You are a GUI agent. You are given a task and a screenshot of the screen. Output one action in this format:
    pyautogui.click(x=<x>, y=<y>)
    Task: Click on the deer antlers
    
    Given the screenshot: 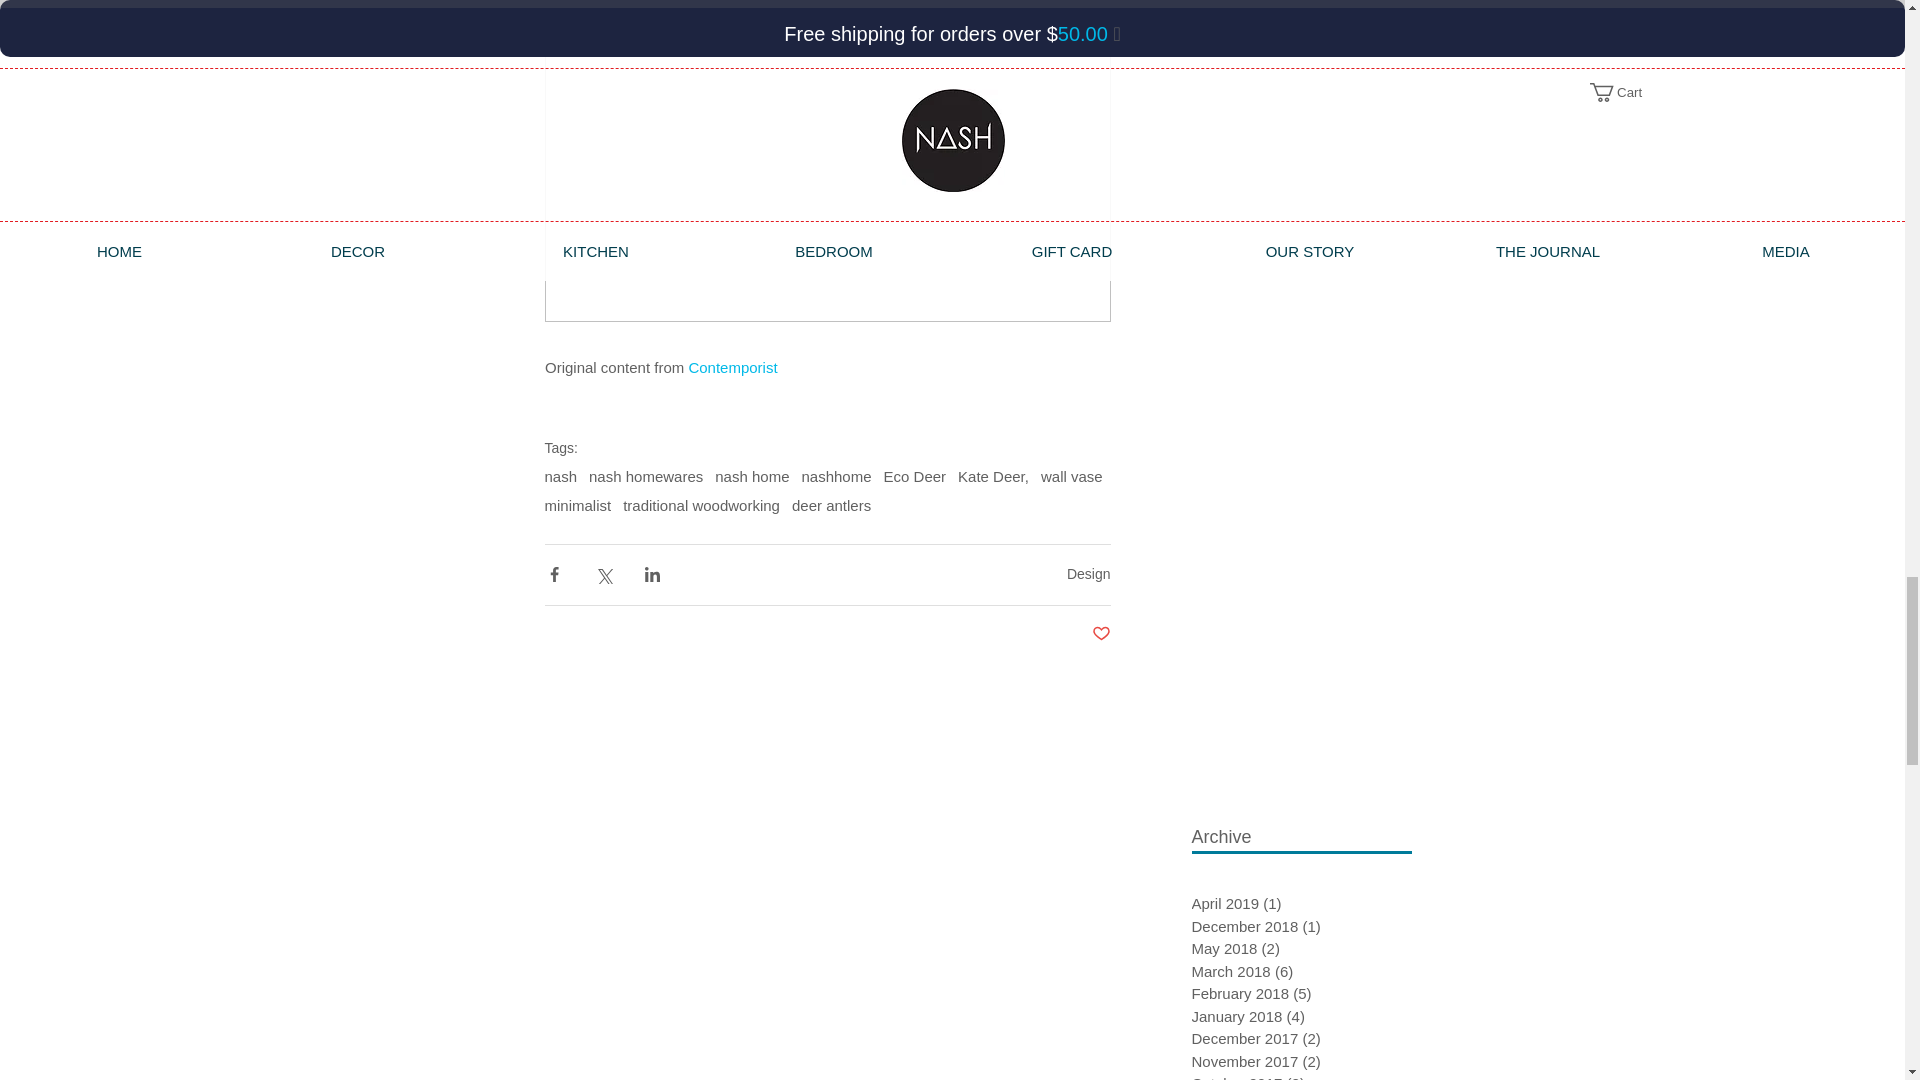 What is the action you would take?
    pyautogui.click(x=831, y=505)
    